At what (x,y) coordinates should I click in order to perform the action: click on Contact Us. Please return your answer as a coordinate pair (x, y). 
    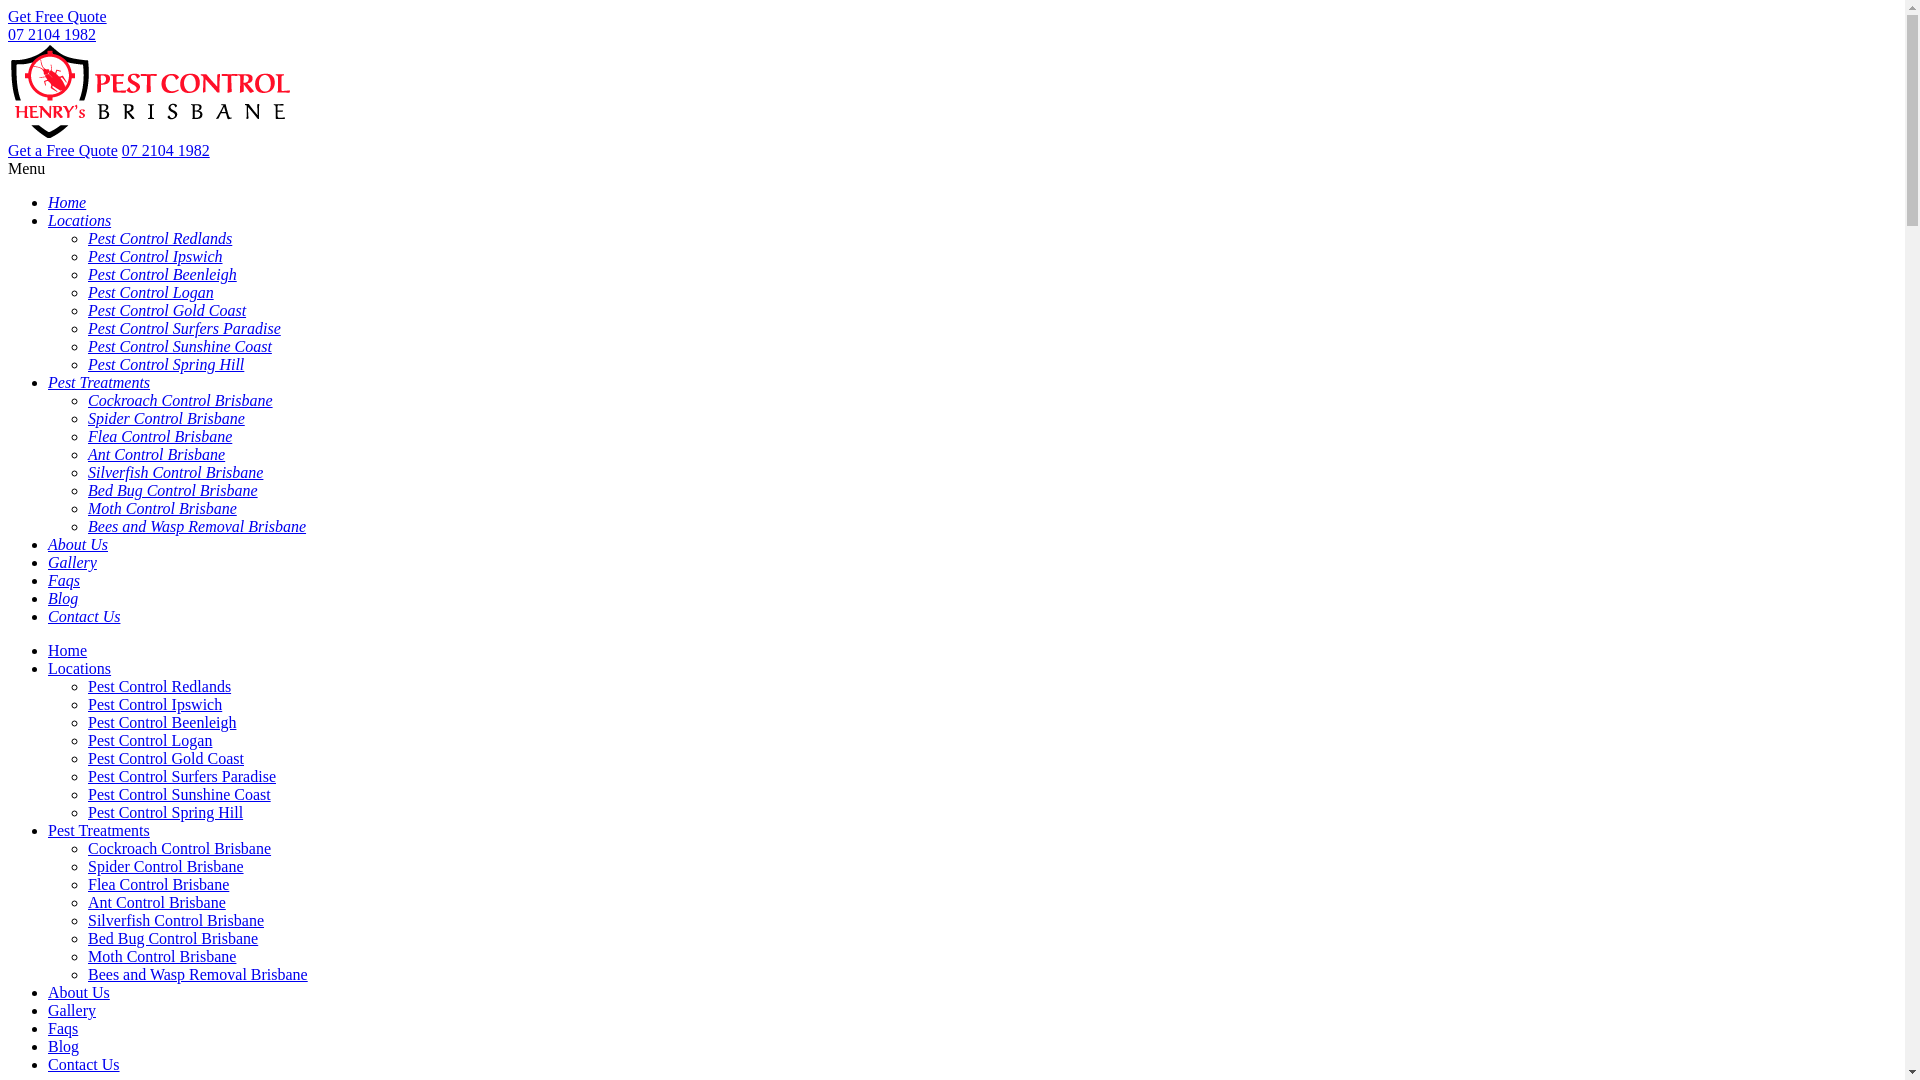
    Looking at the image, I should click on (84, 616).